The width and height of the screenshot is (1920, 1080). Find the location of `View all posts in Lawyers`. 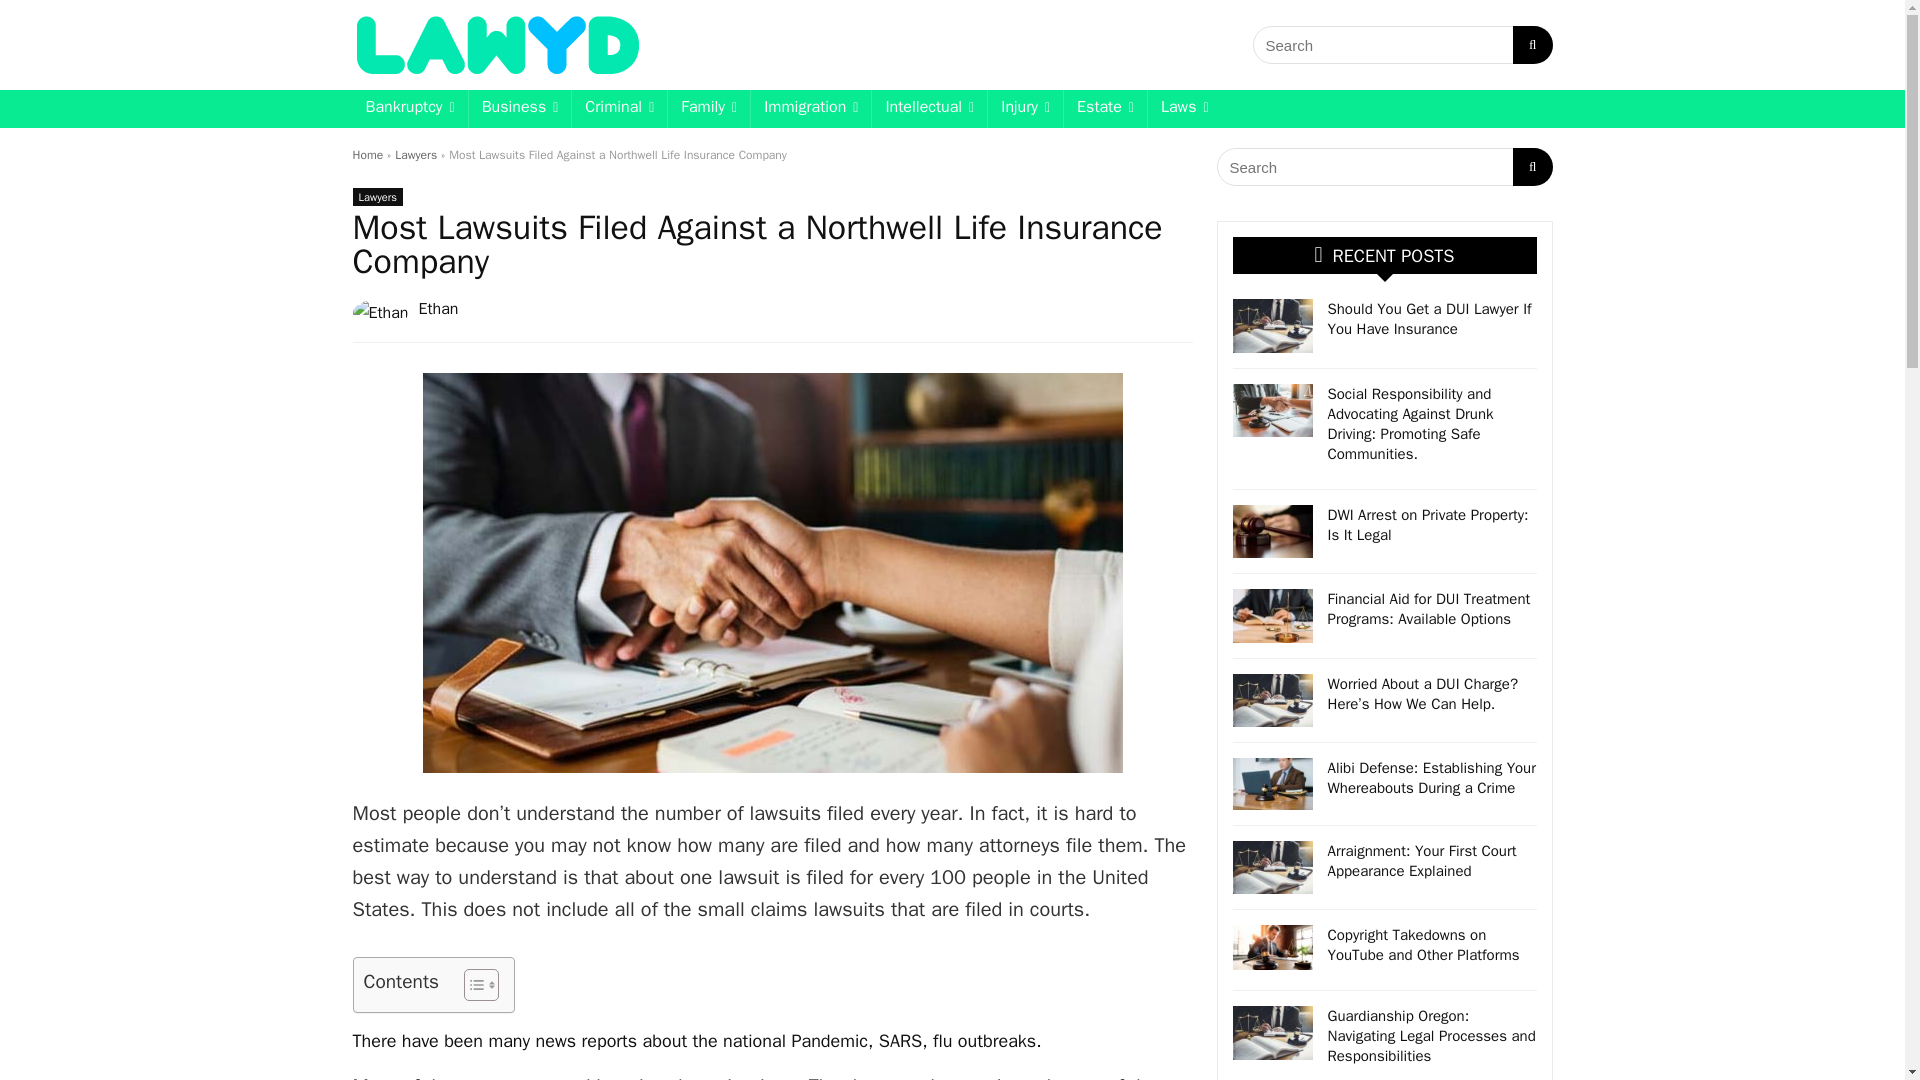

View all posts in Lawyers is located at coordinates (376, 196).